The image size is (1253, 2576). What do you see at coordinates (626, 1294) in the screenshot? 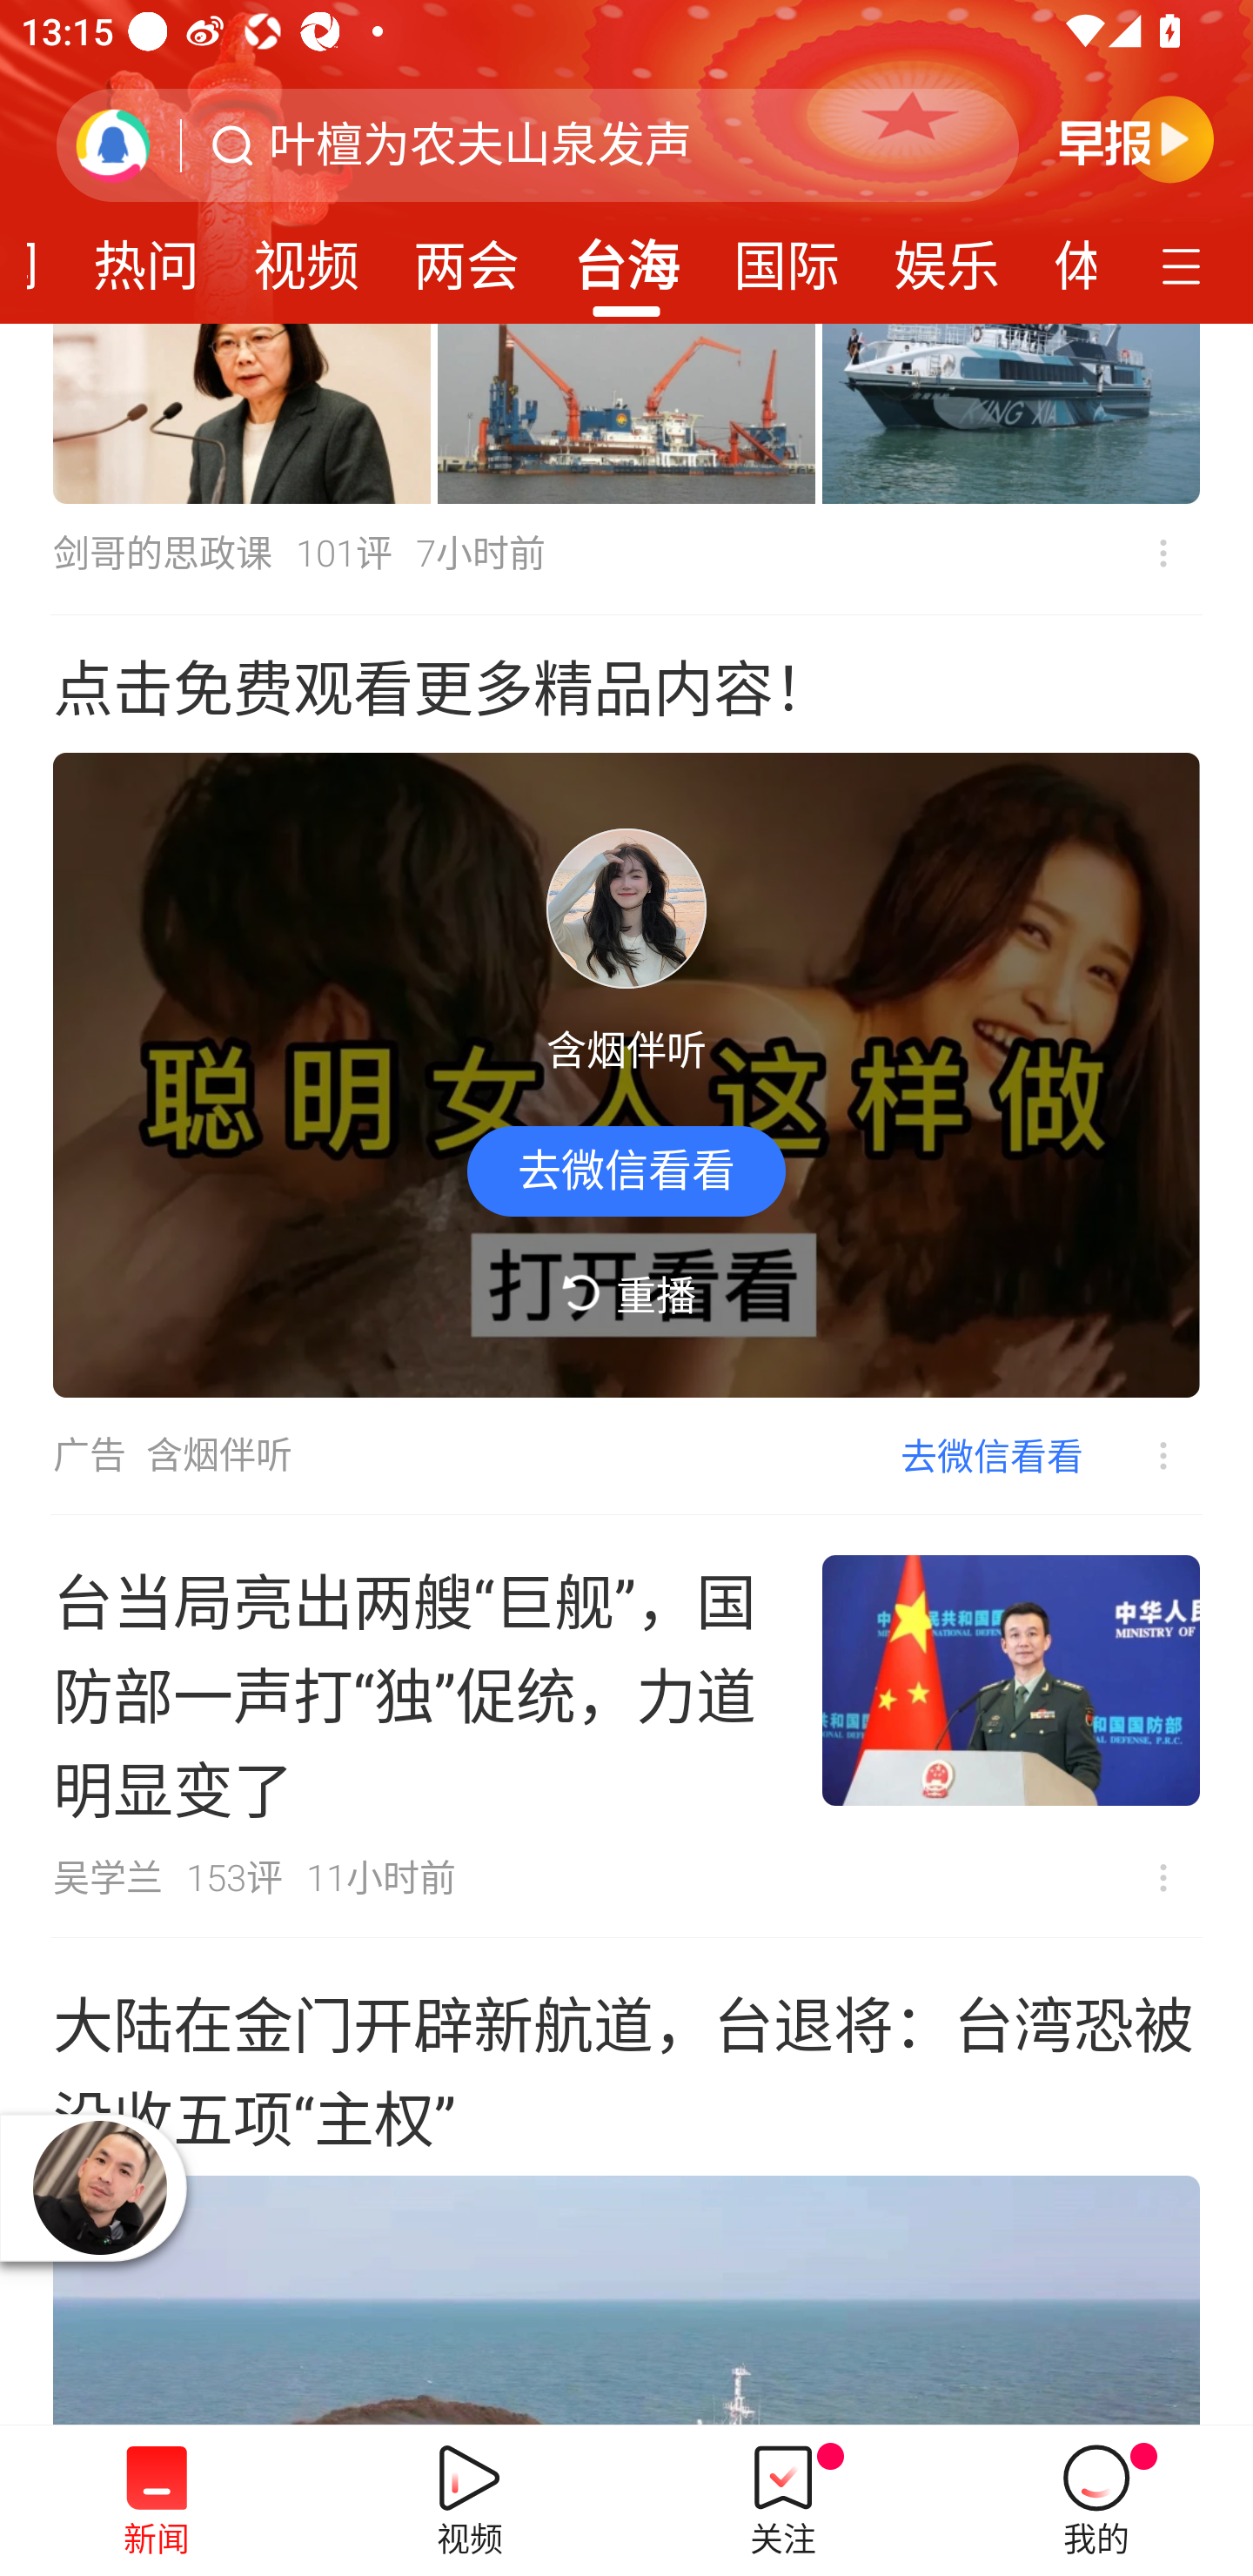
I see `重播` at bounding box center [626, 1294].